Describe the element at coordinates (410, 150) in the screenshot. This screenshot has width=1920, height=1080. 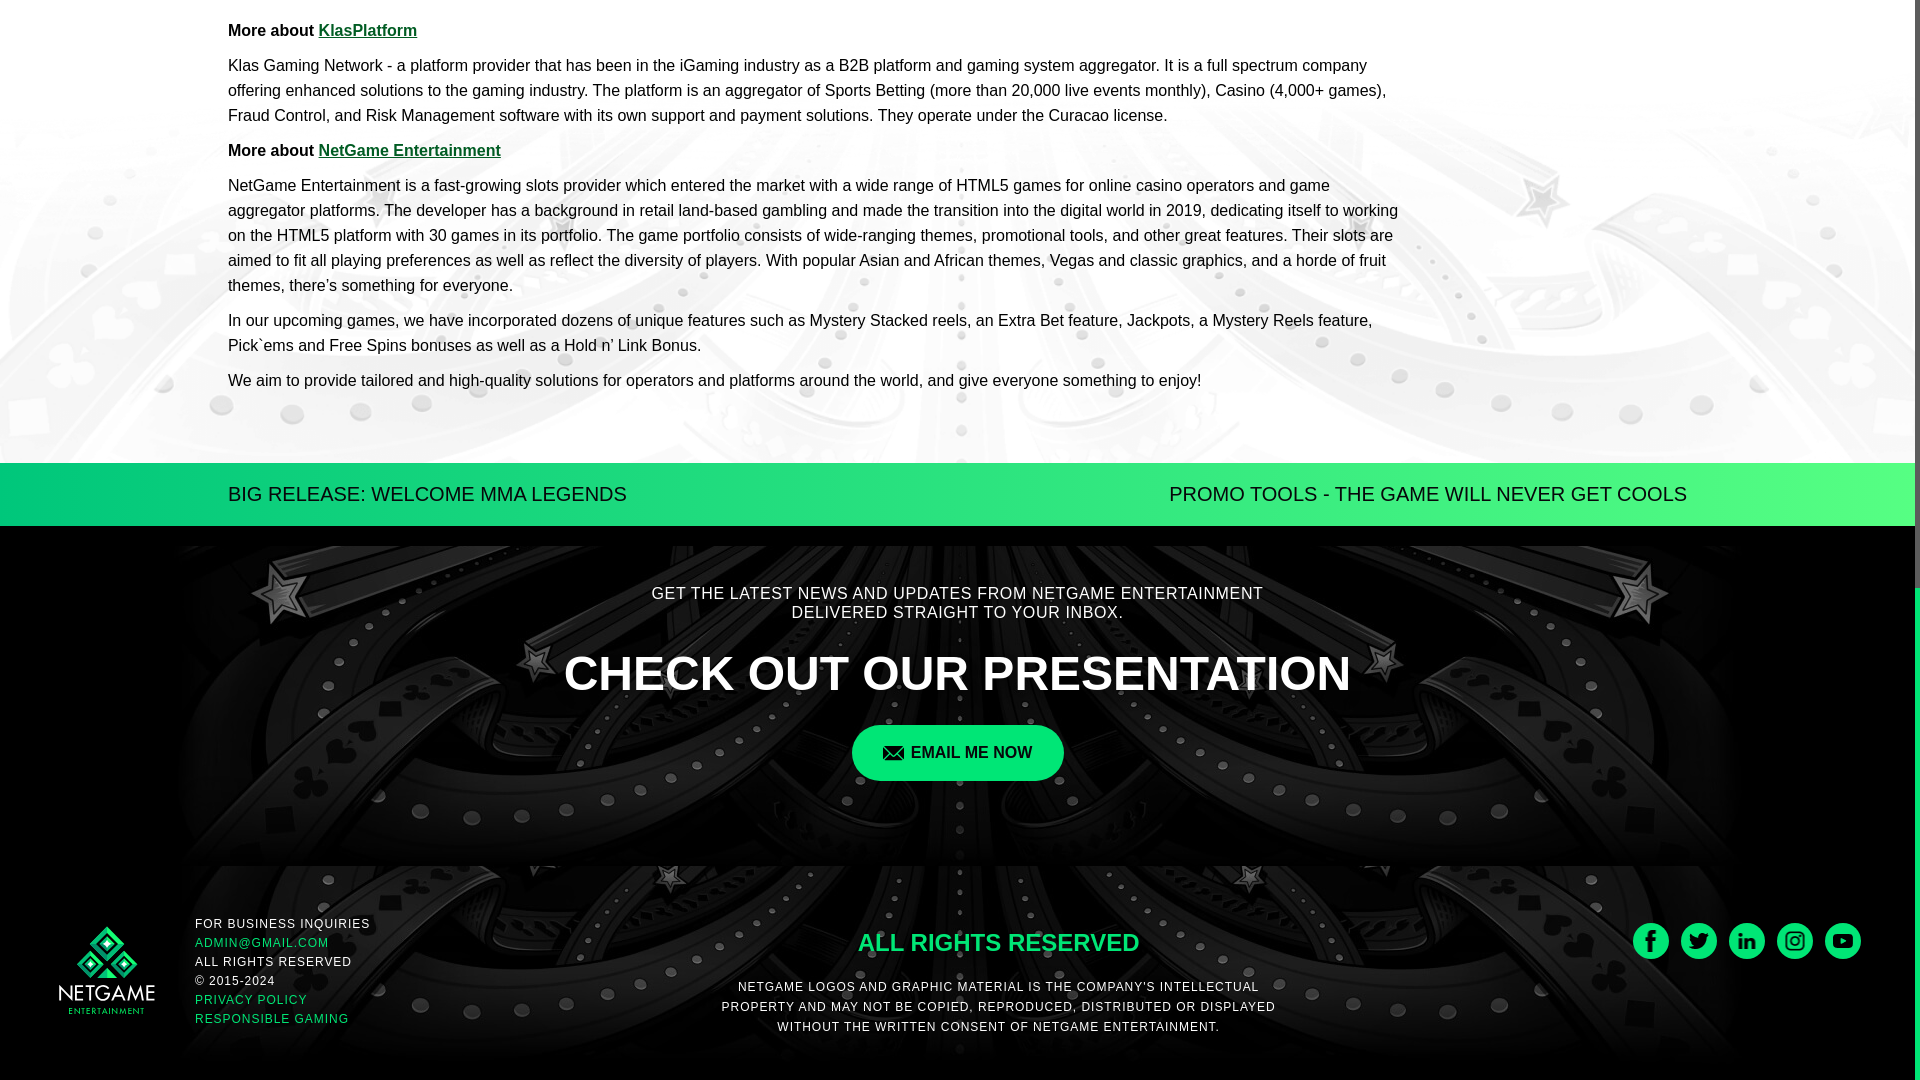
I see `NetGame Entertainment` at that location.